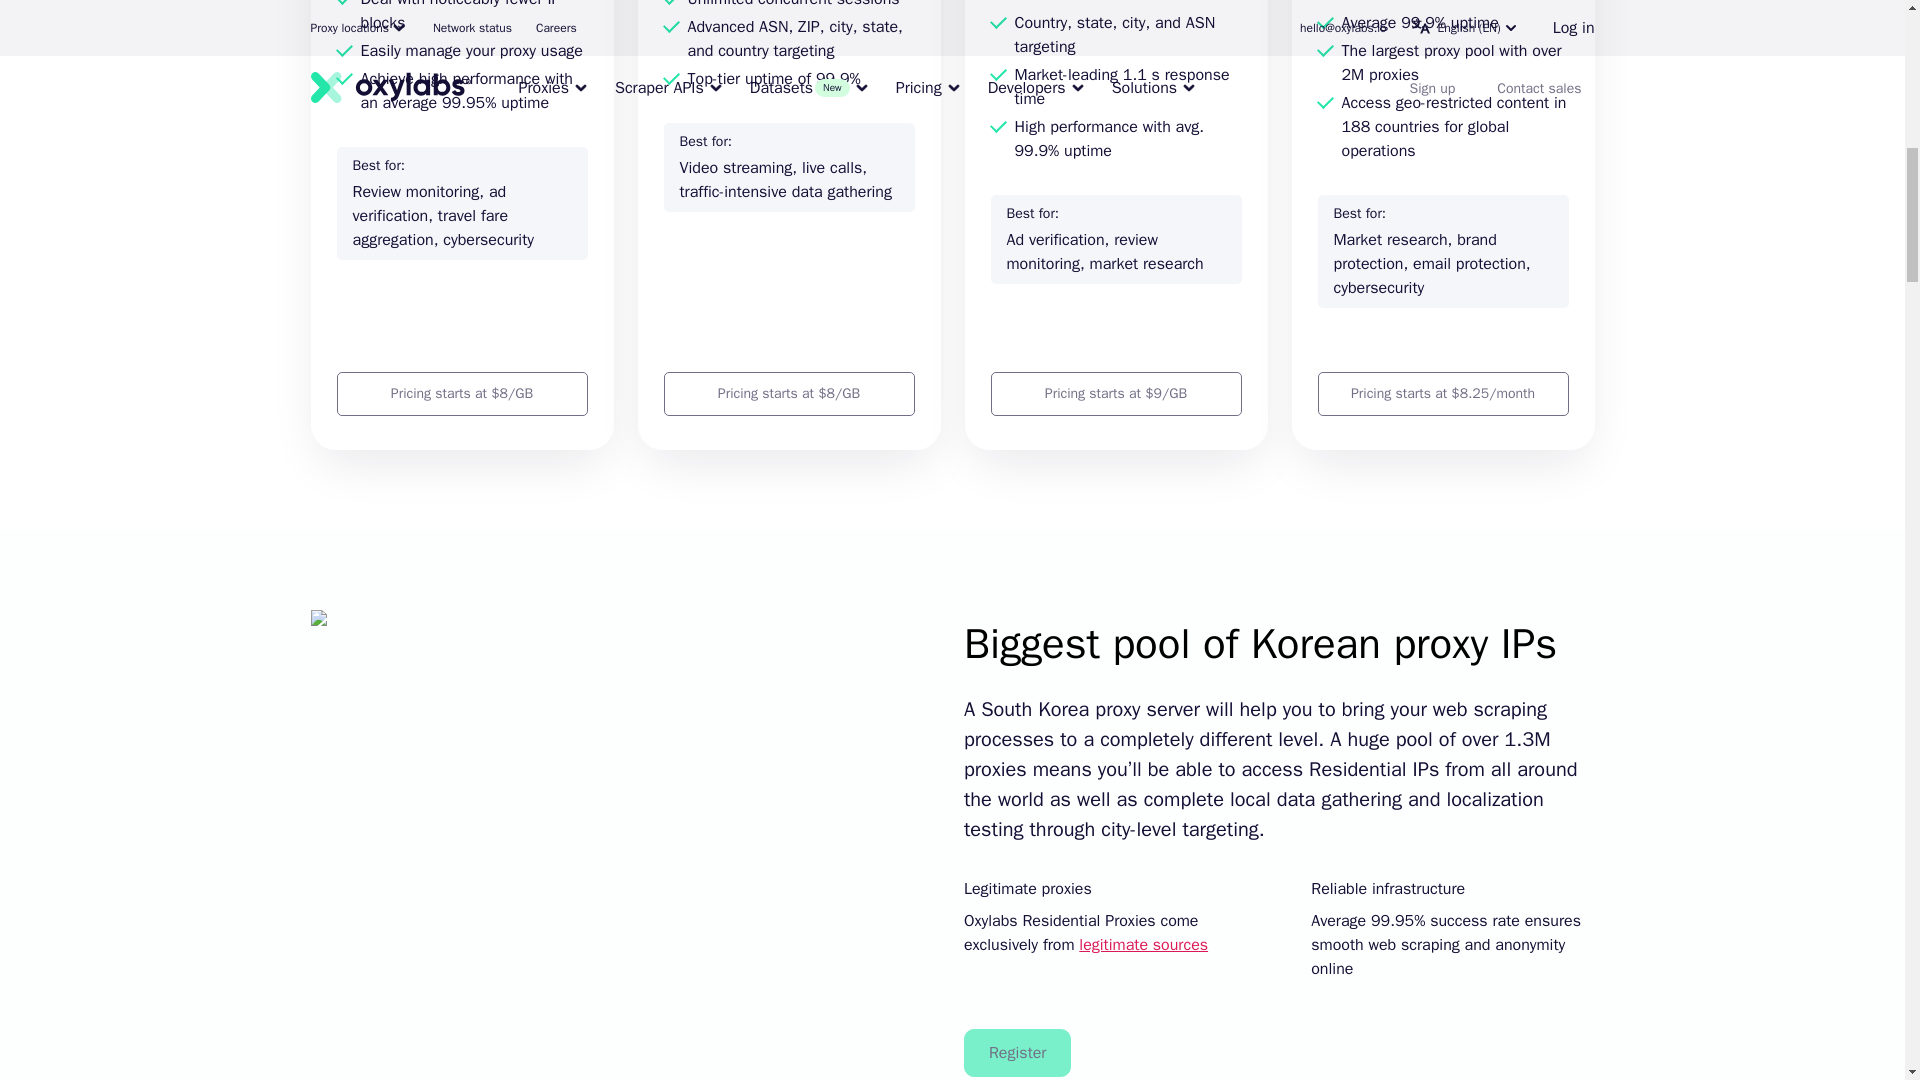 The height and width of the screenshot is (1080, 1920). Describe the element at coordinates (1143, 944) in the screenshot. I see `legitimate sources` at that location.